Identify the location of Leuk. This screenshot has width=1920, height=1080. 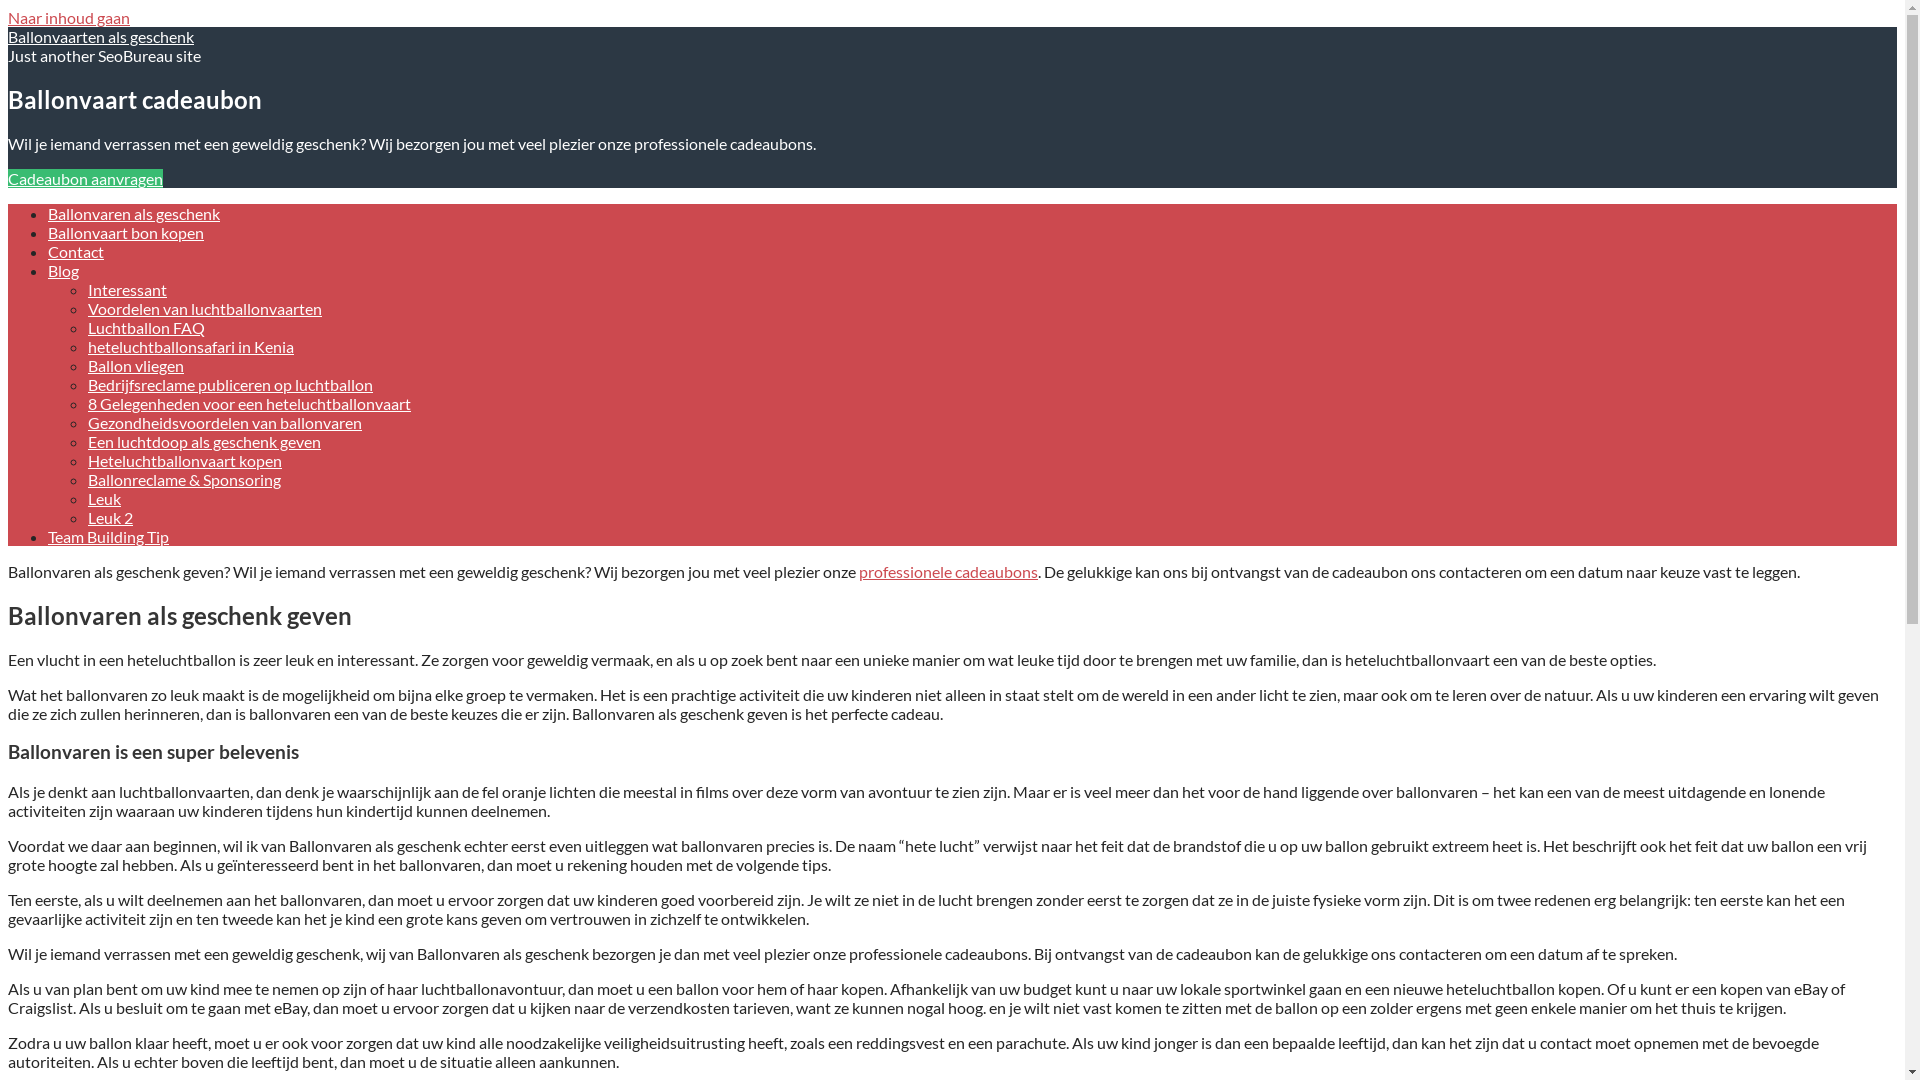
(104, 498).